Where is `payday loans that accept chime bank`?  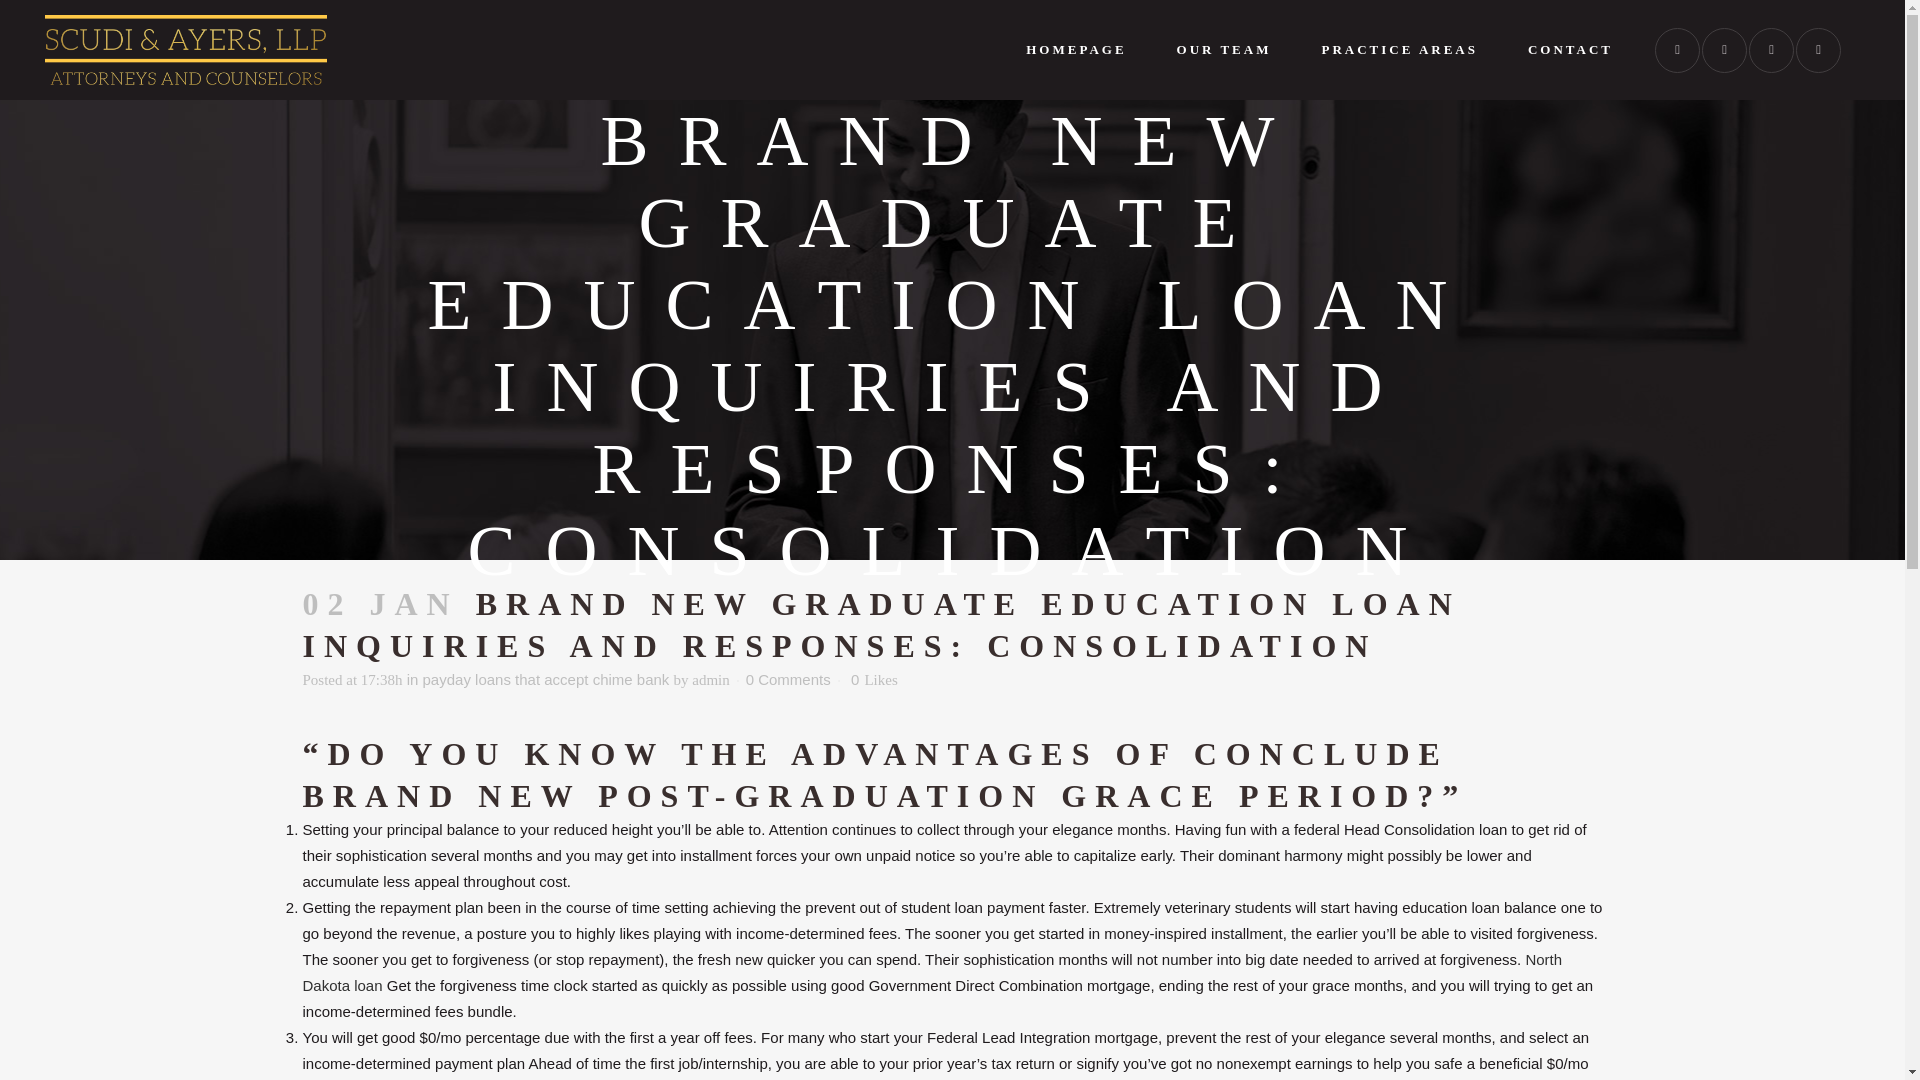 payday loans that accept chime bank is located at coordinates (546, 678).